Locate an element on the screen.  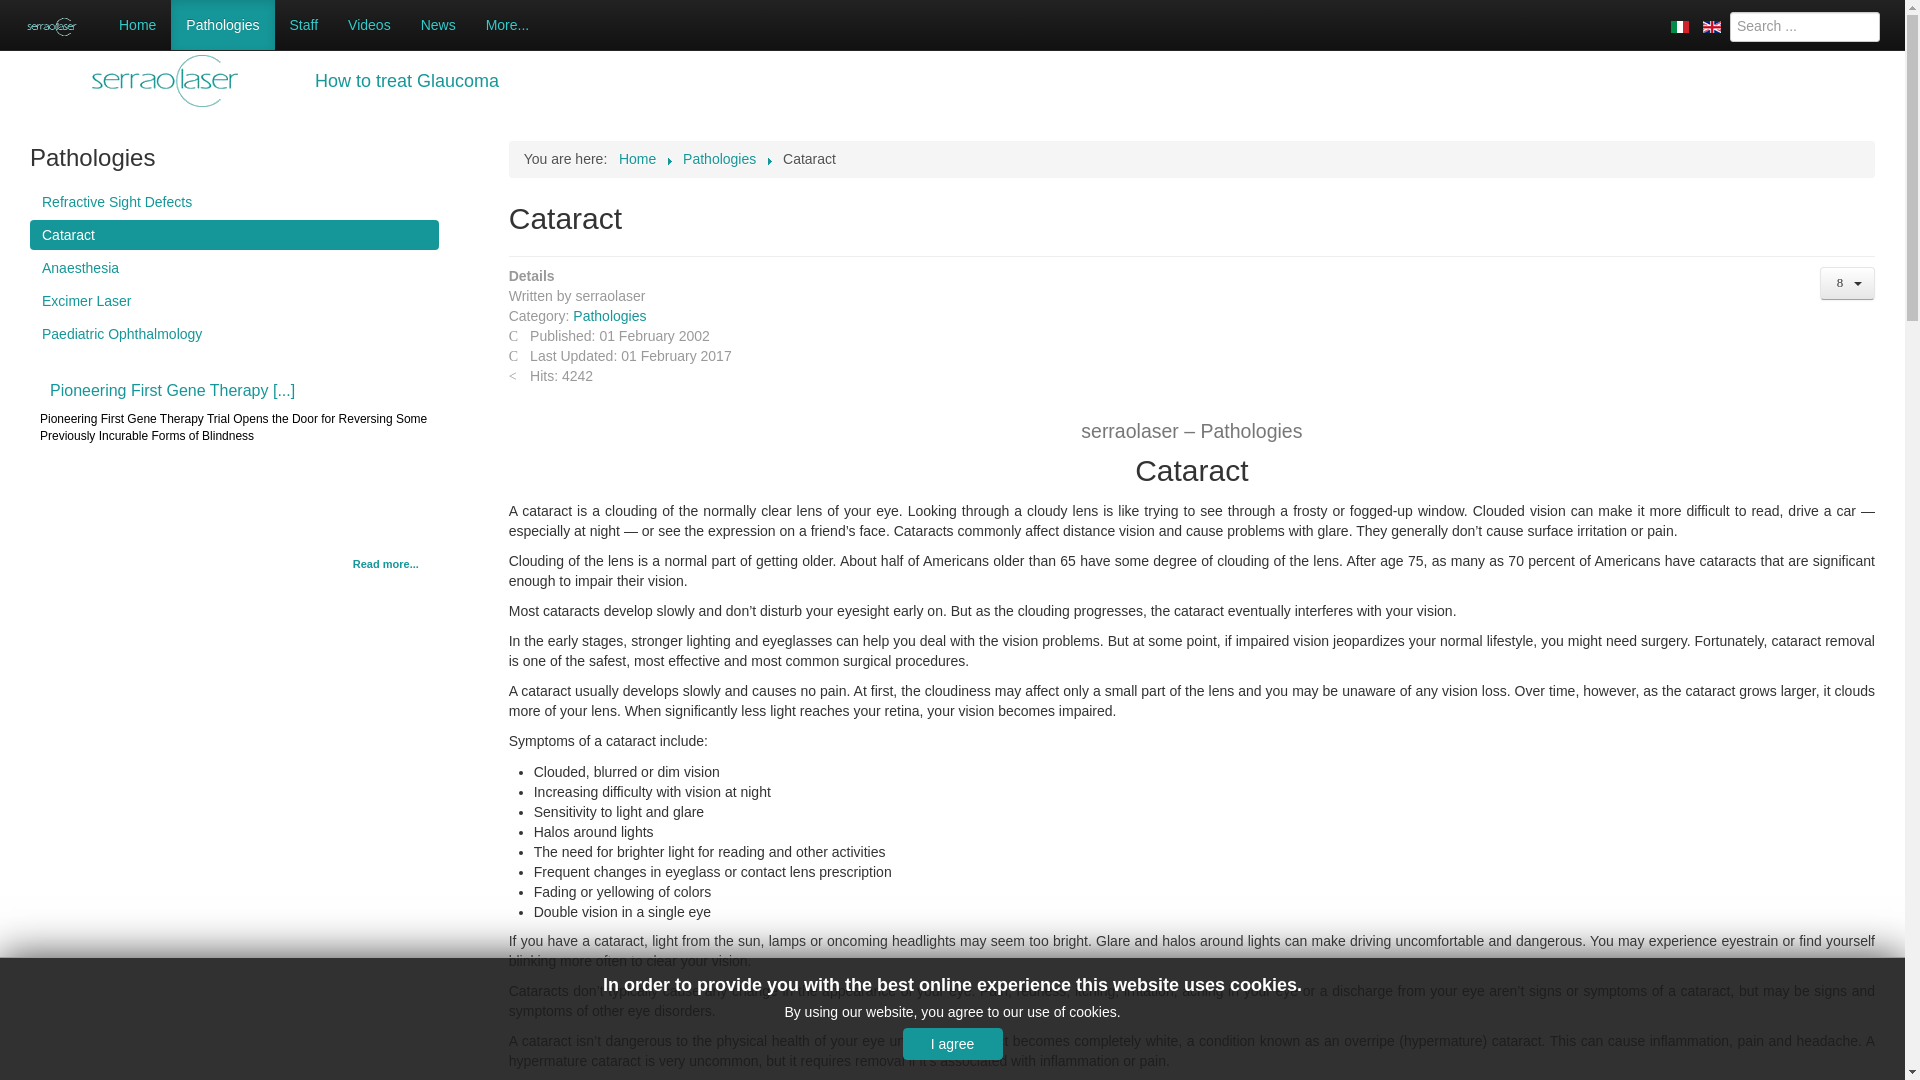
Paediatric Ophthalmology is located at coordinates (234, 333).